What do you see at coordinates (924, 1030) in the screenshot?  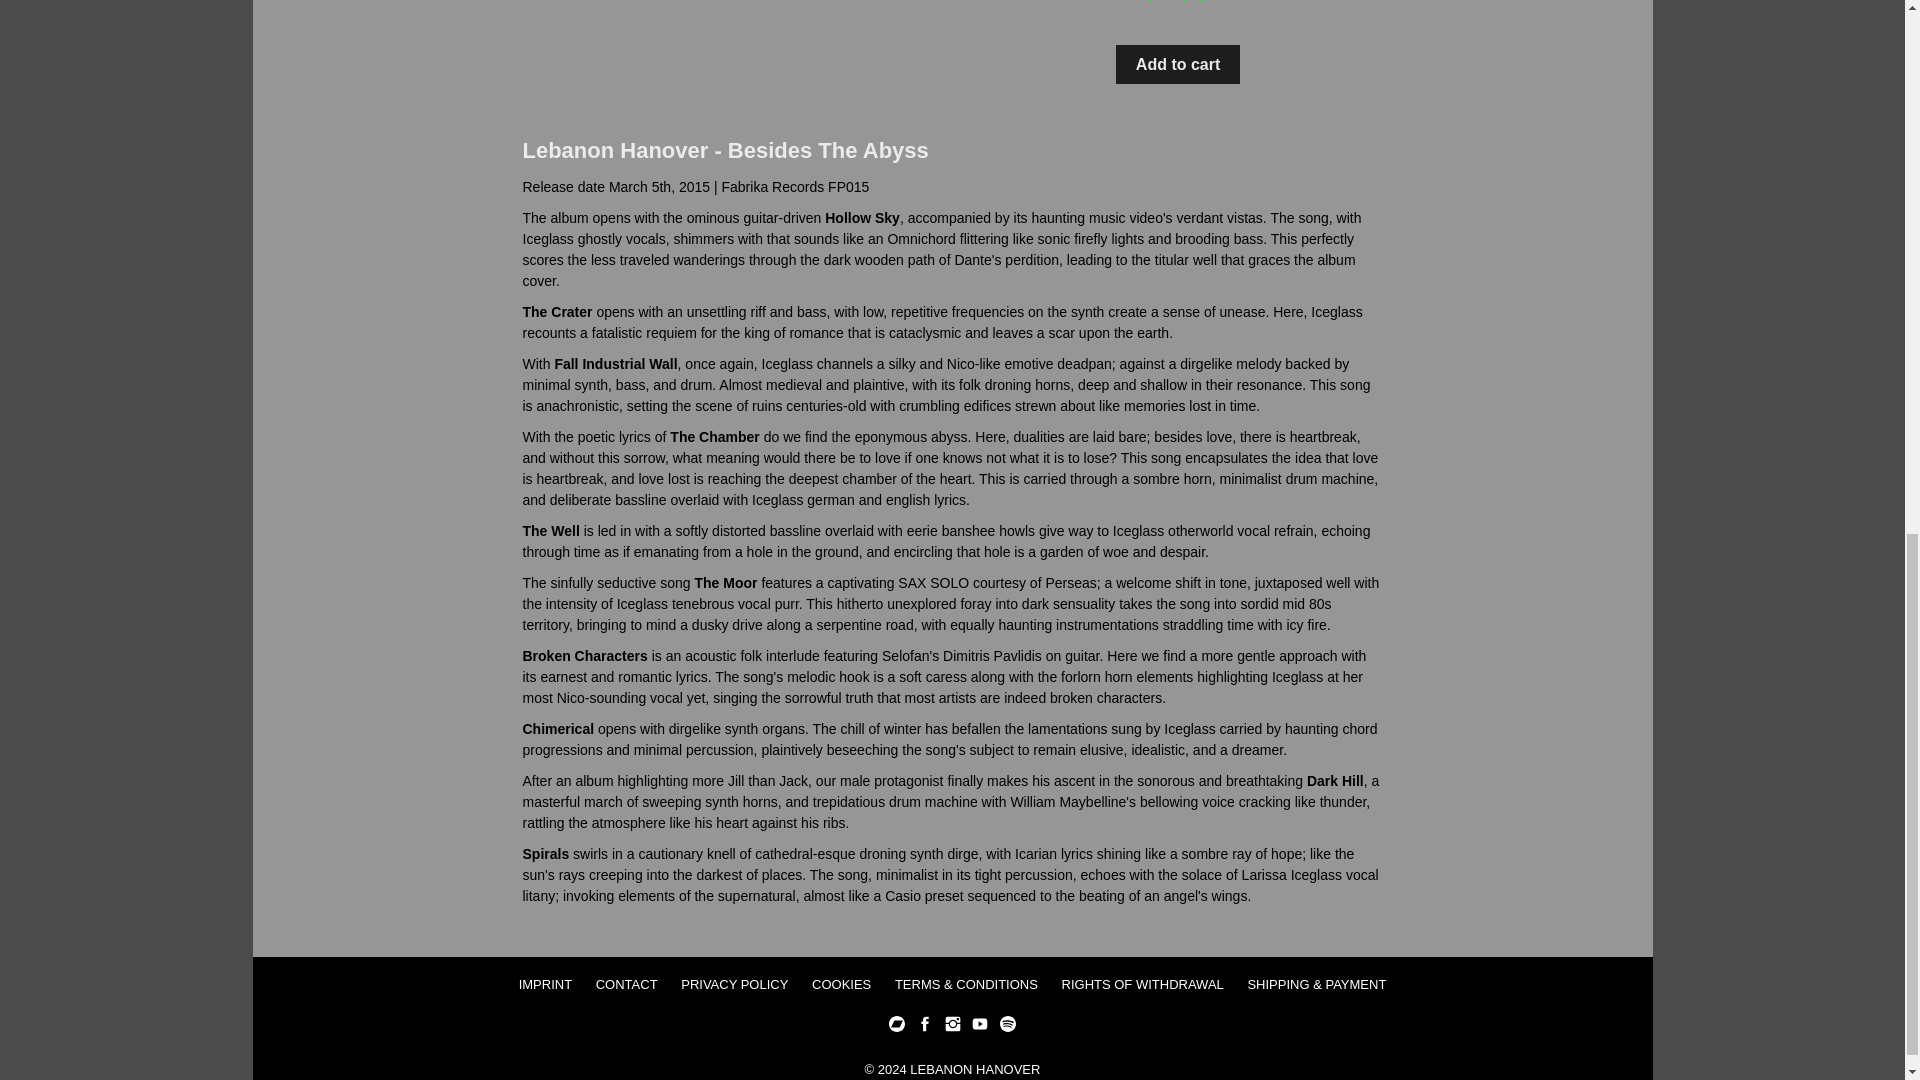 I see `Facebook` at bounding box center [924, 1030].